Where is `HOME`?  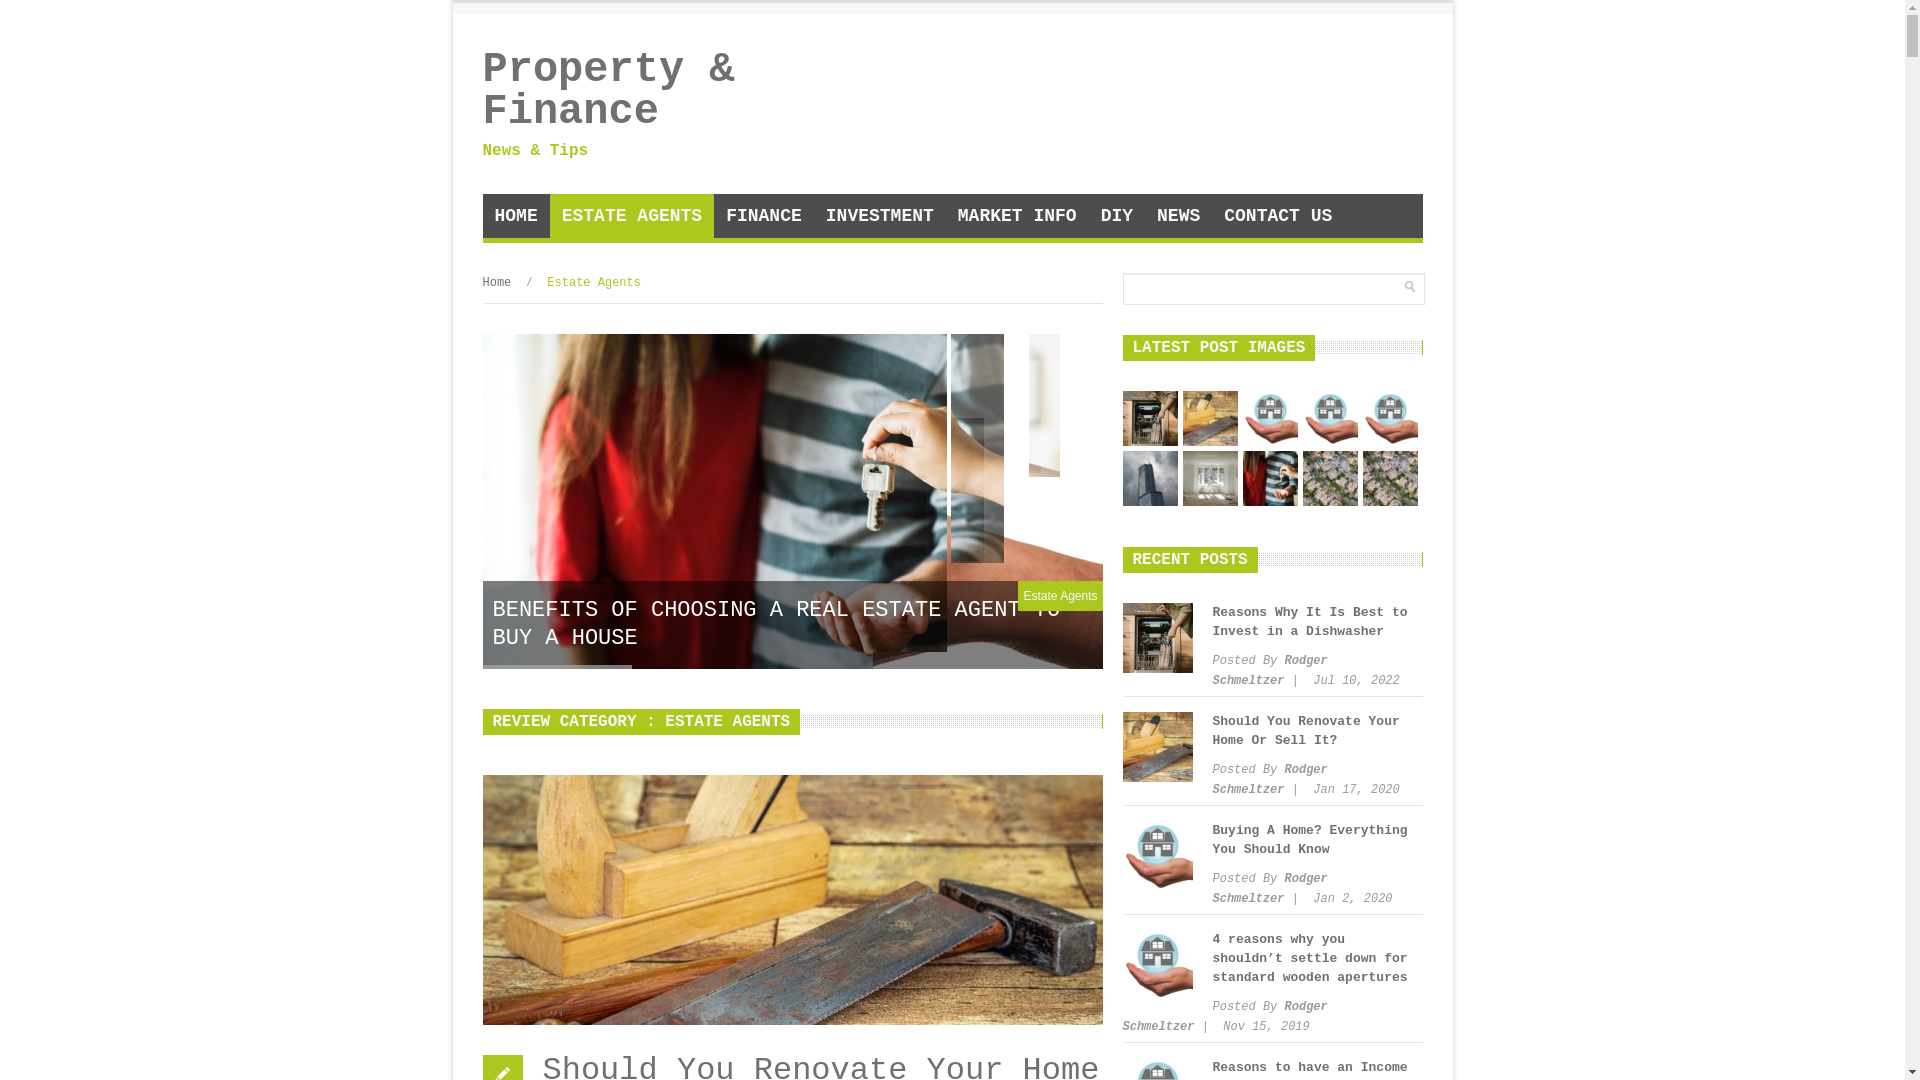 HOME is located at coordinates (516, 216).